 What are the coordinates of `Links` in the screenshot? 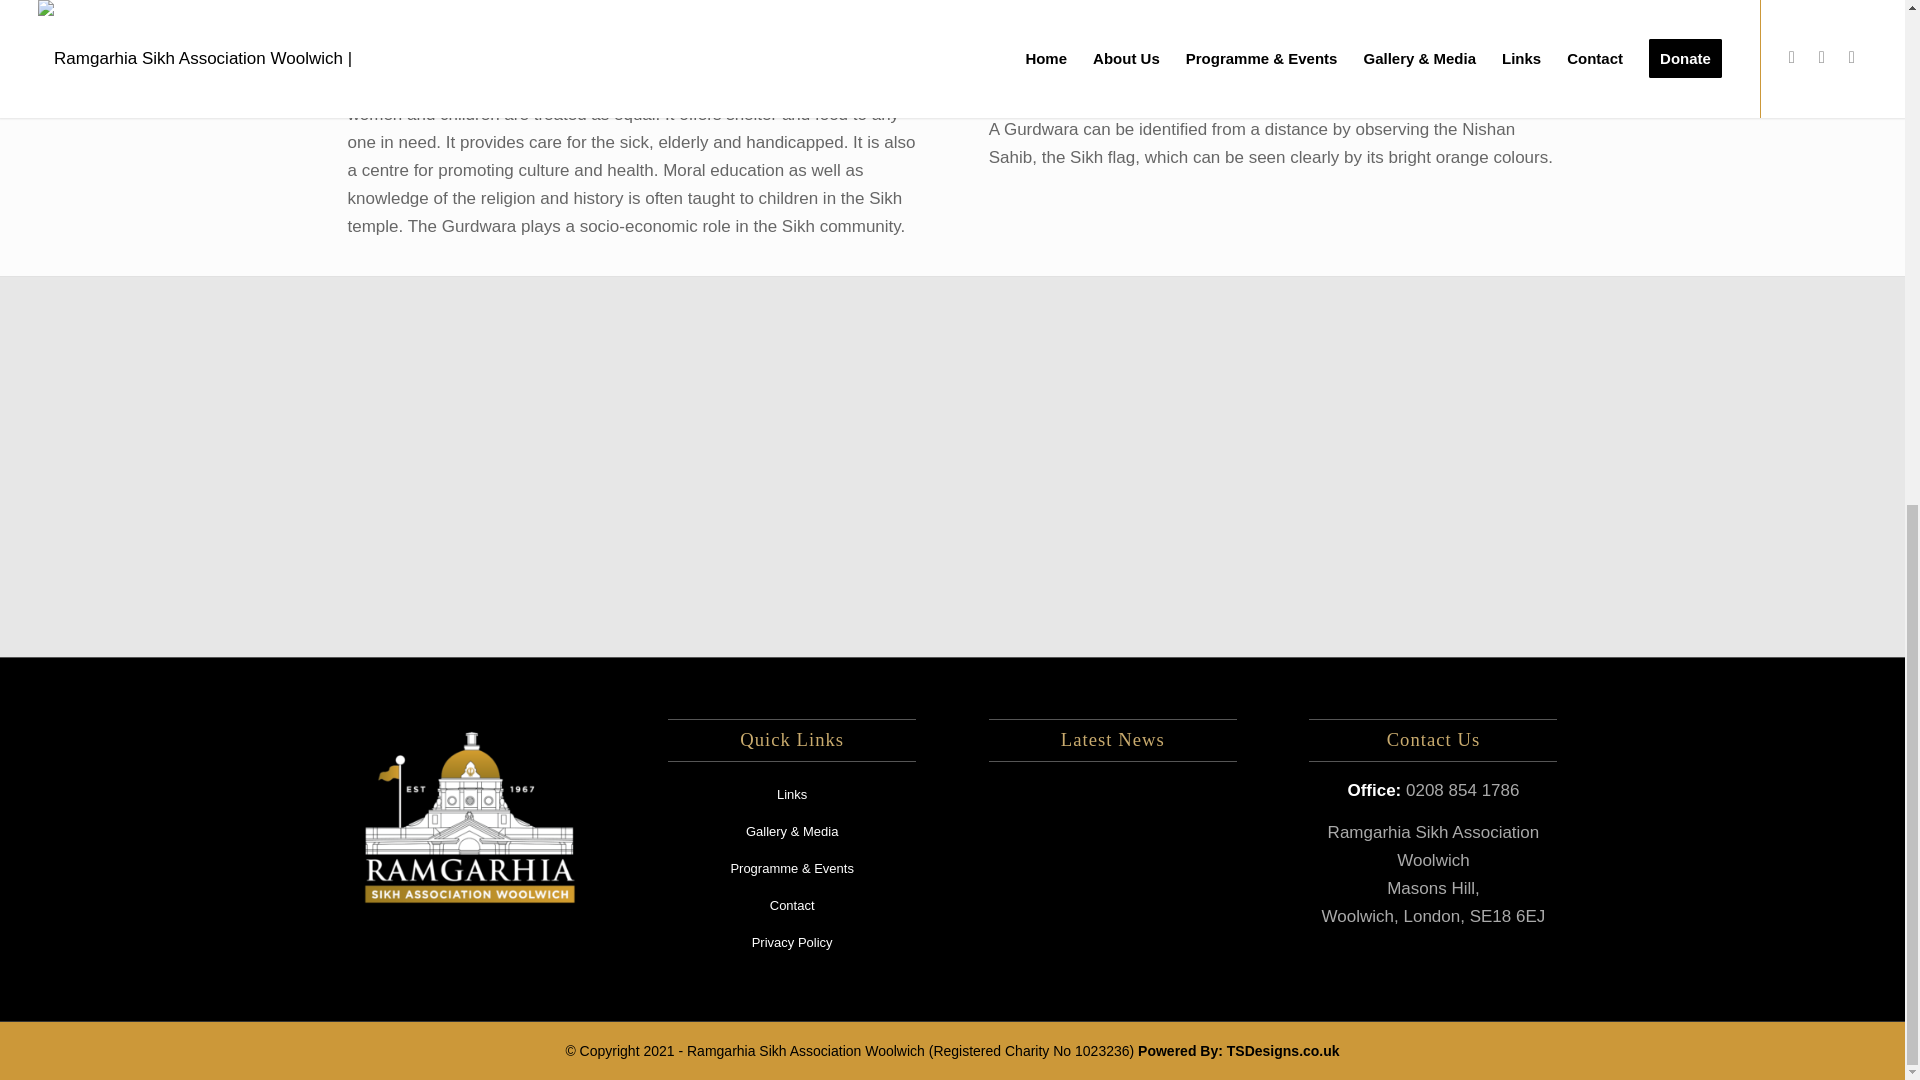 It's located at (792, 795).